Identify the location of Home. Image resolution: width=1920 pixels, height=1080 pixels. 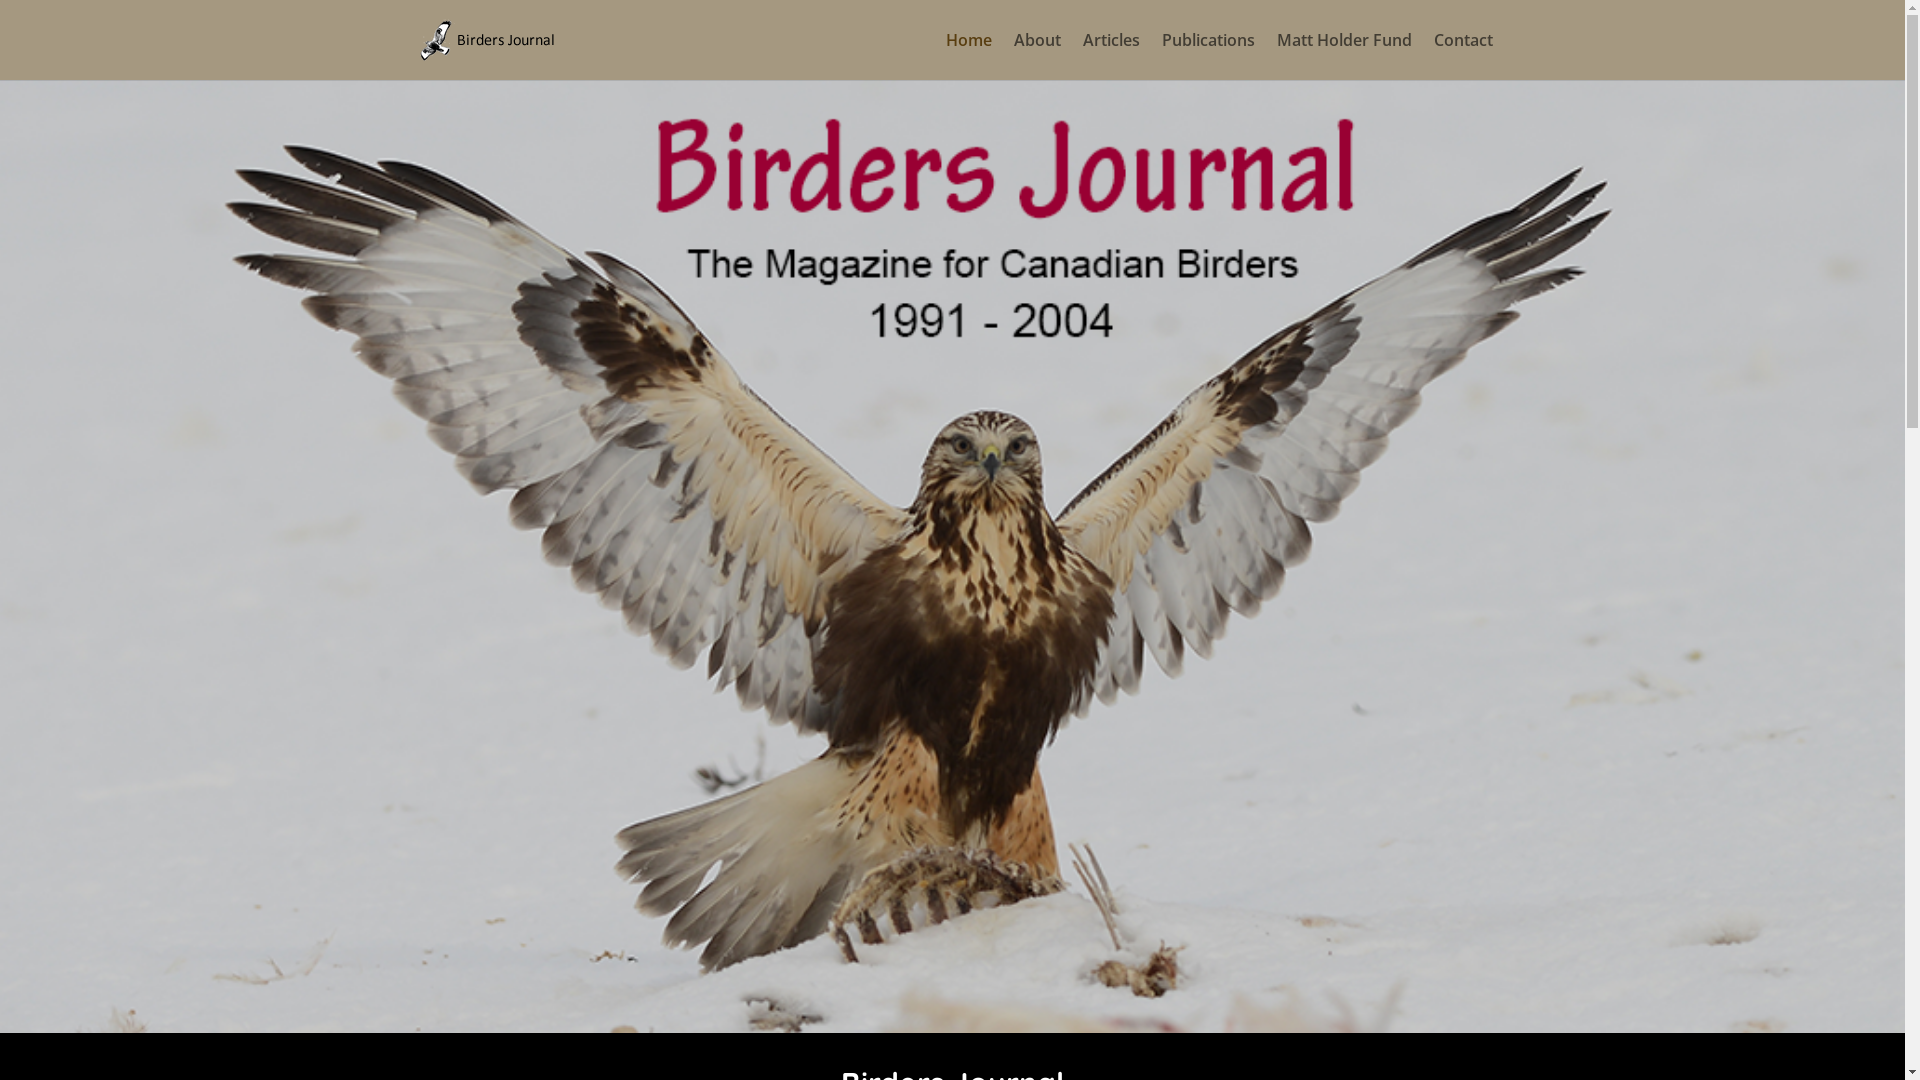
(969, 56).